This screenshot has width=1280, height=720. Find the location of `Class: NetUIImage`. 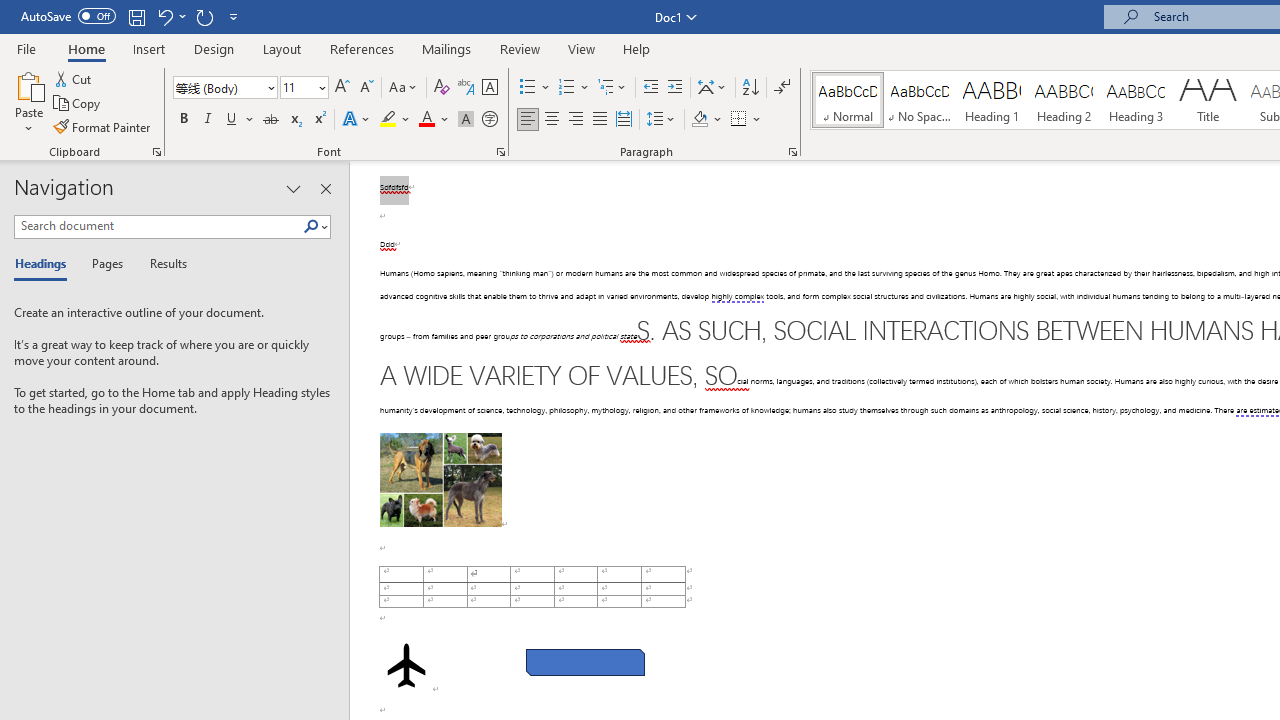

Class: NetUIImage is located at coordinates (311, 226).